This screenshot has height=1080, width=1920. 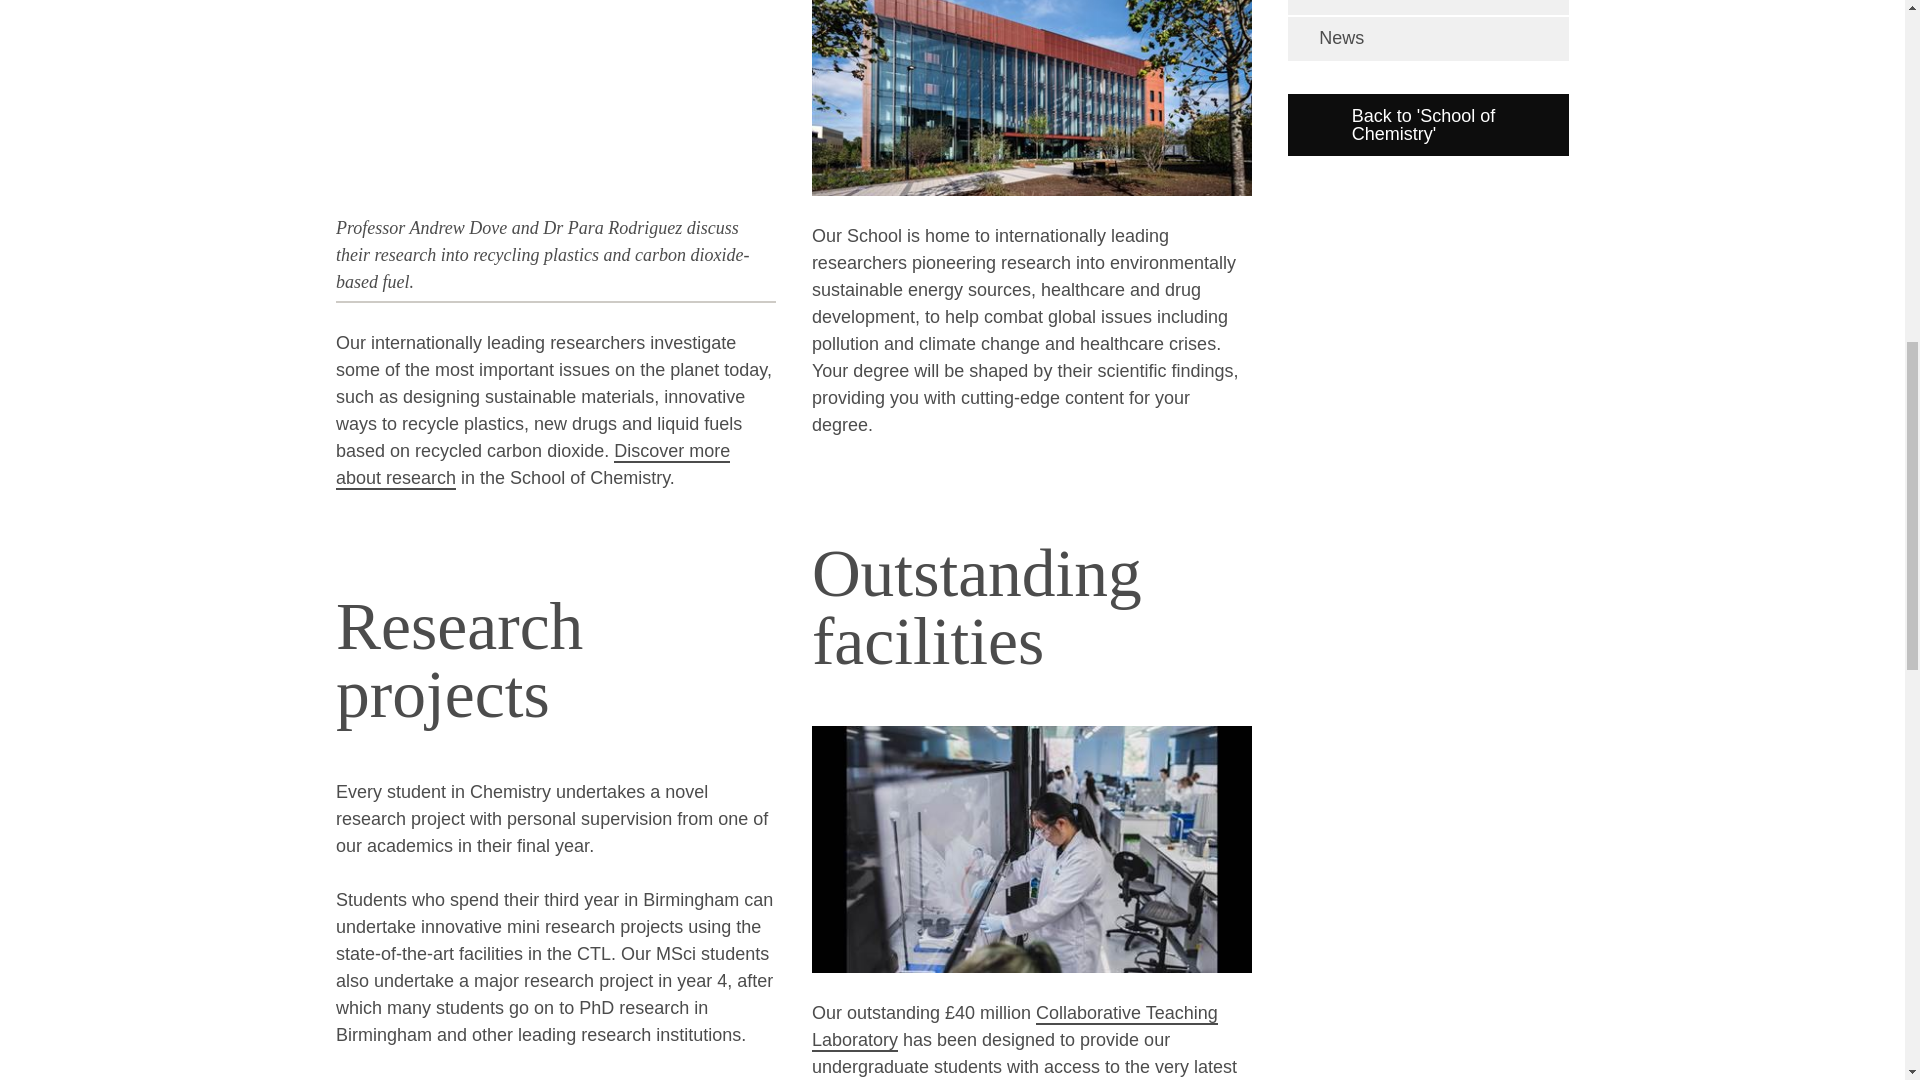 What do you see at coordinates (532, 465) in the screenshot?
I see `Discover more about research` at bounding box center [532, 465].